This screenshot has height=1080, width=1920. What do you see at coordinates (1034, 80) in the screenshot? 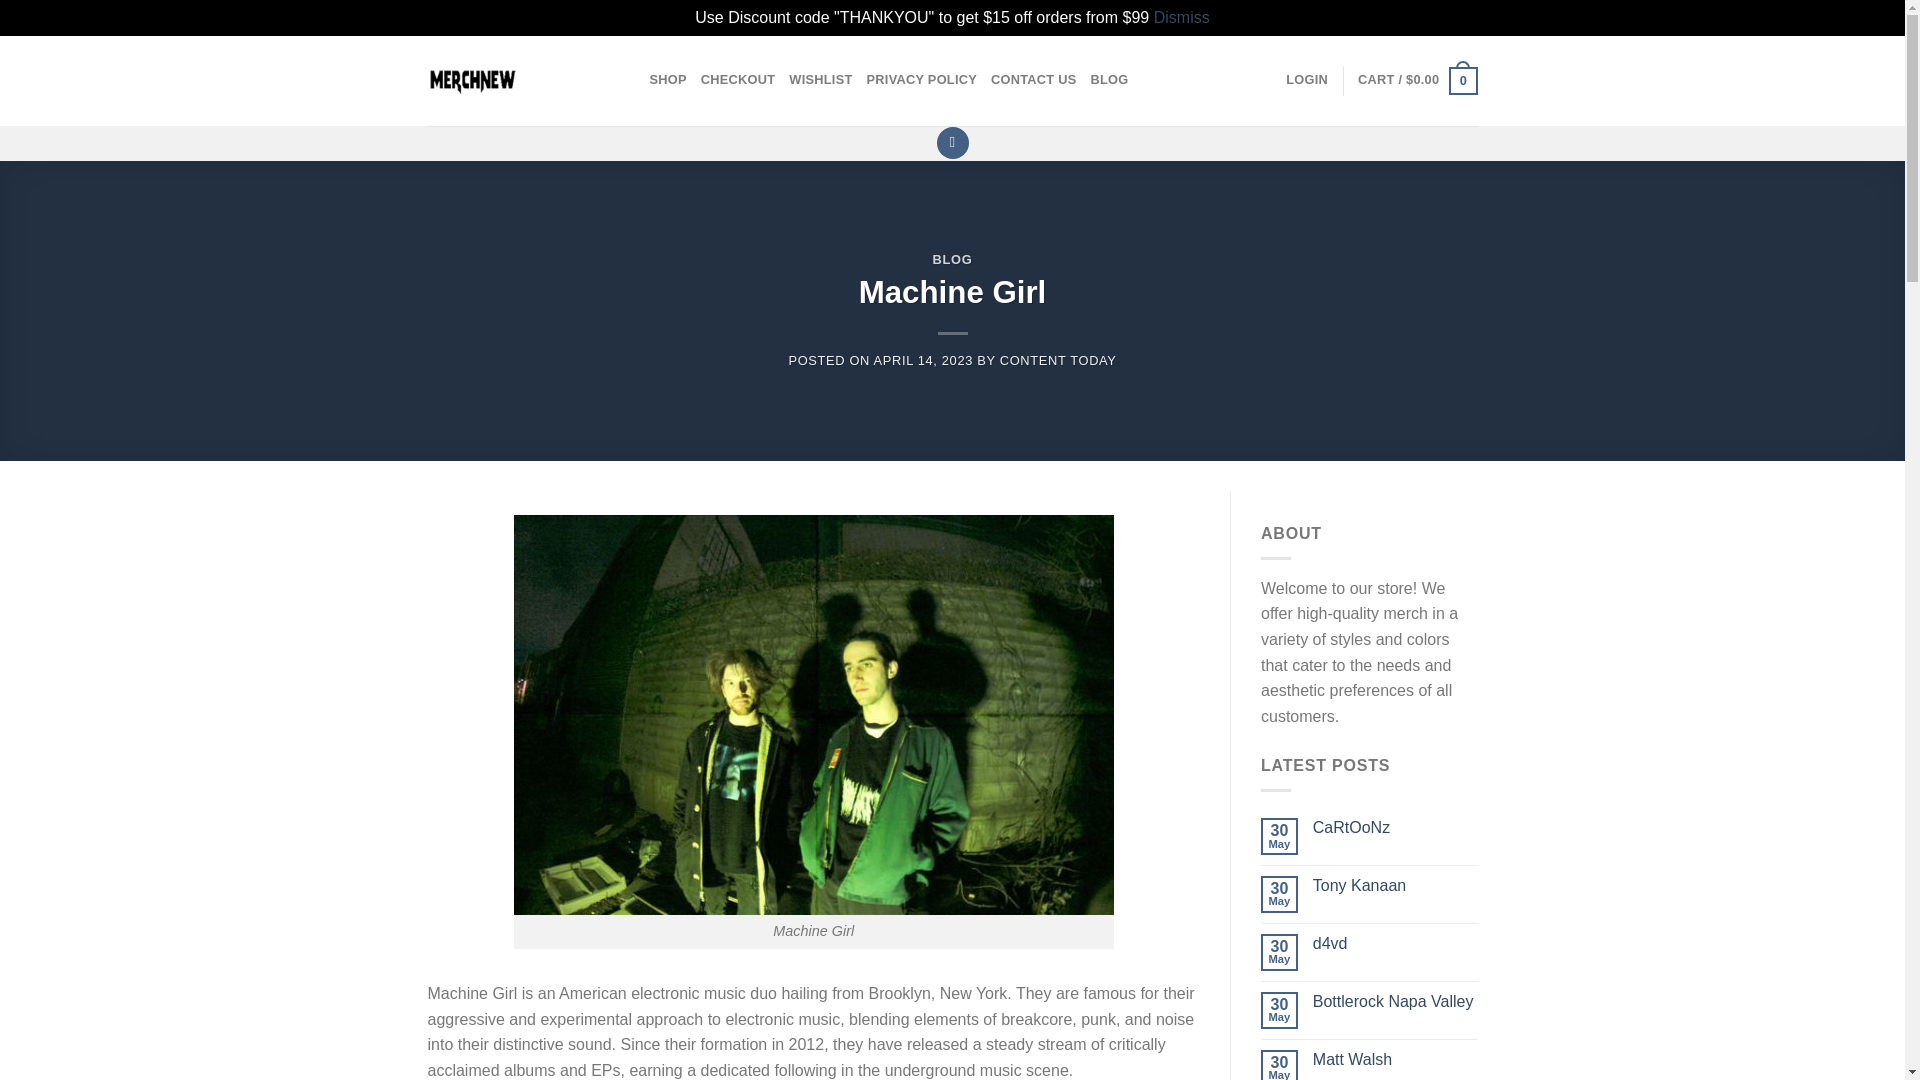
I see `CONTACT US` at bounding box center [1034, 80].